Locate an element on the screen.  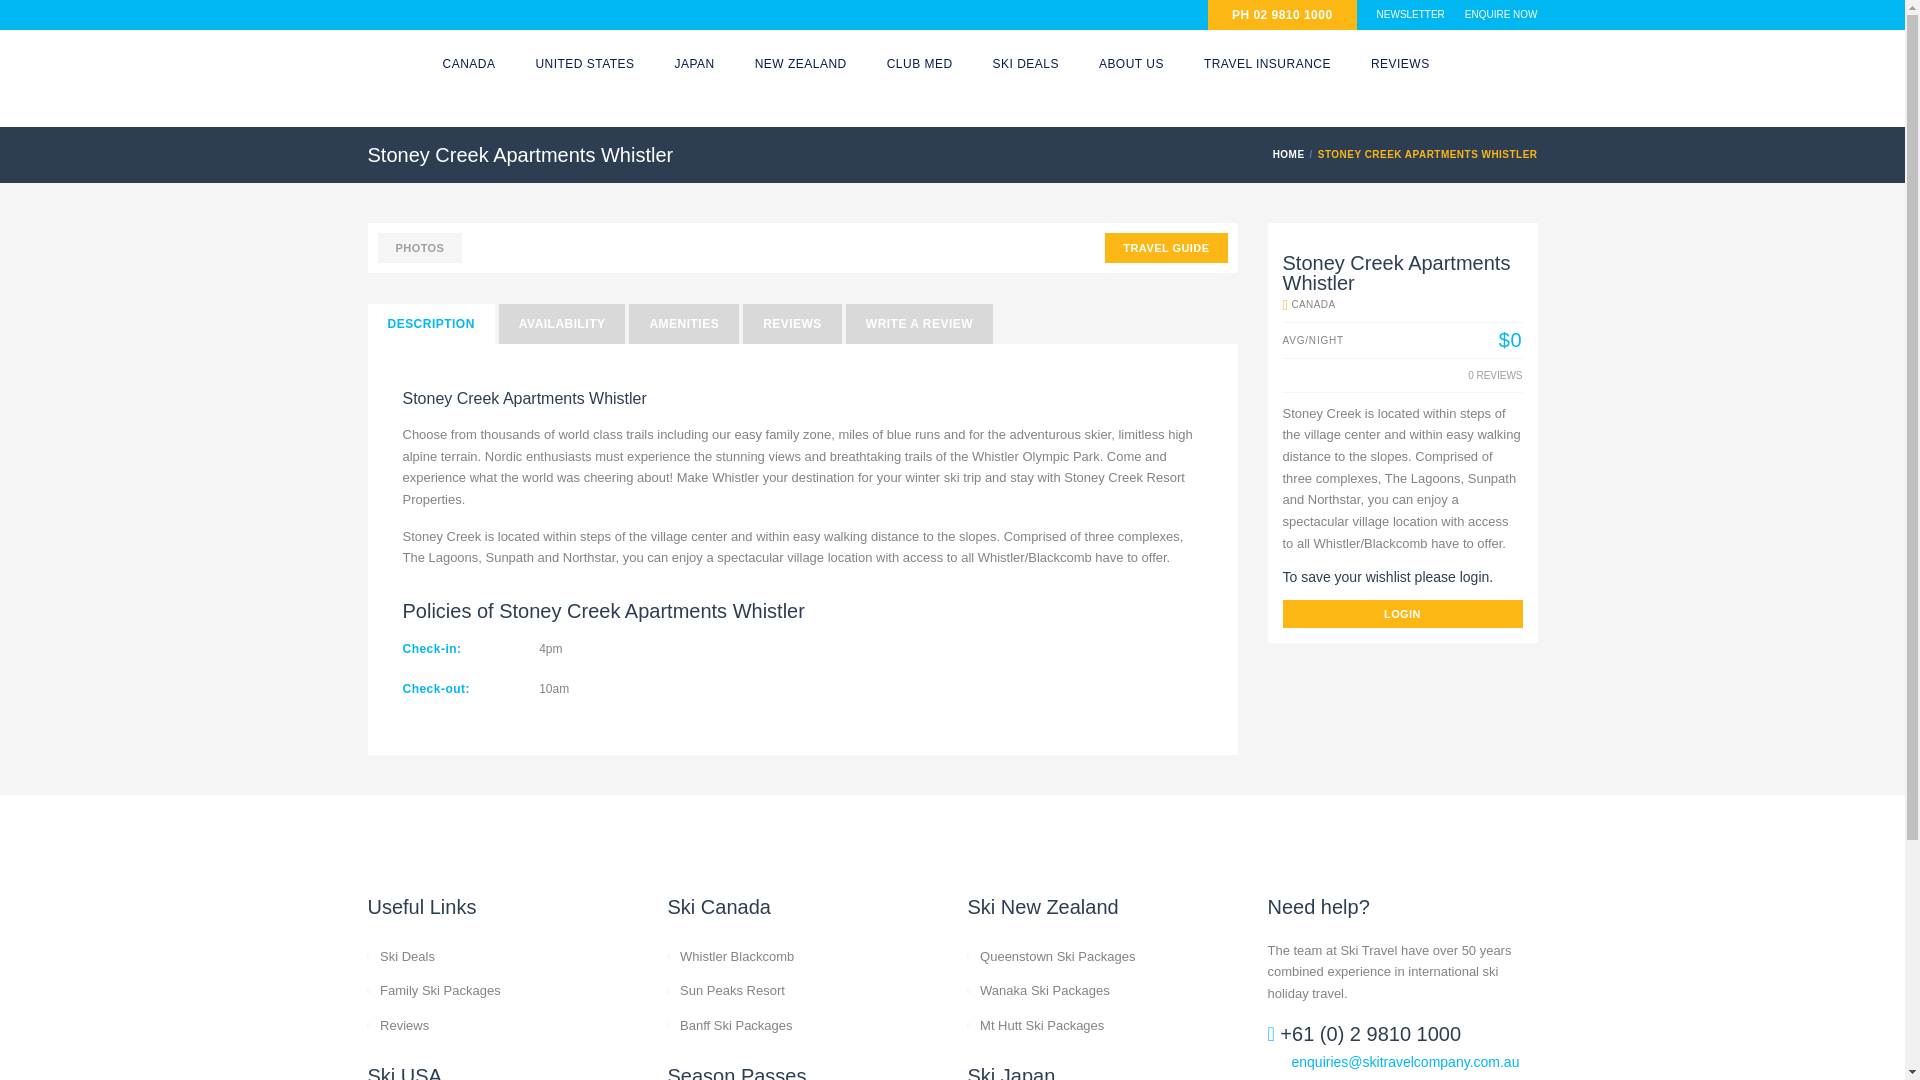
Ski USA is located at coordinates (584, 64).